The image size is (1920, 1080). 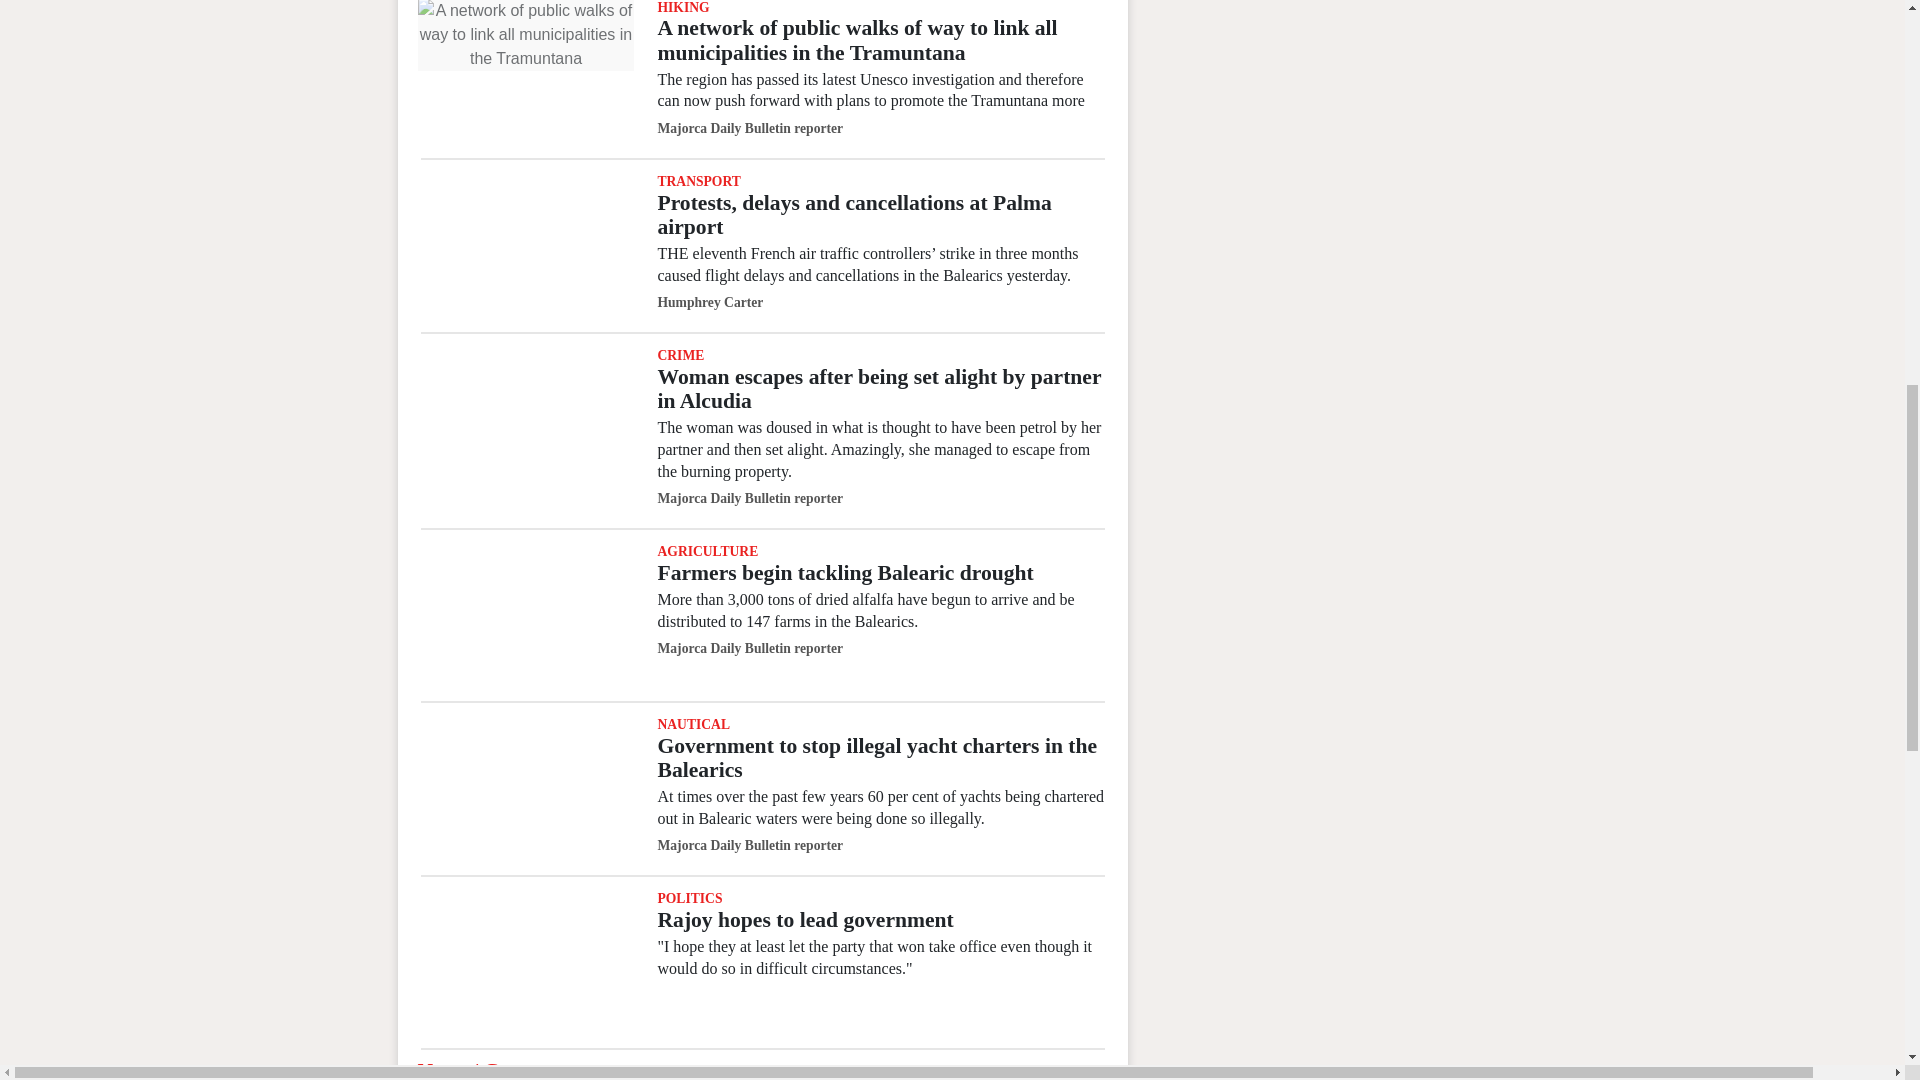 I want to click on Rajoy hopes to lead government, so click(x=526, y=962).